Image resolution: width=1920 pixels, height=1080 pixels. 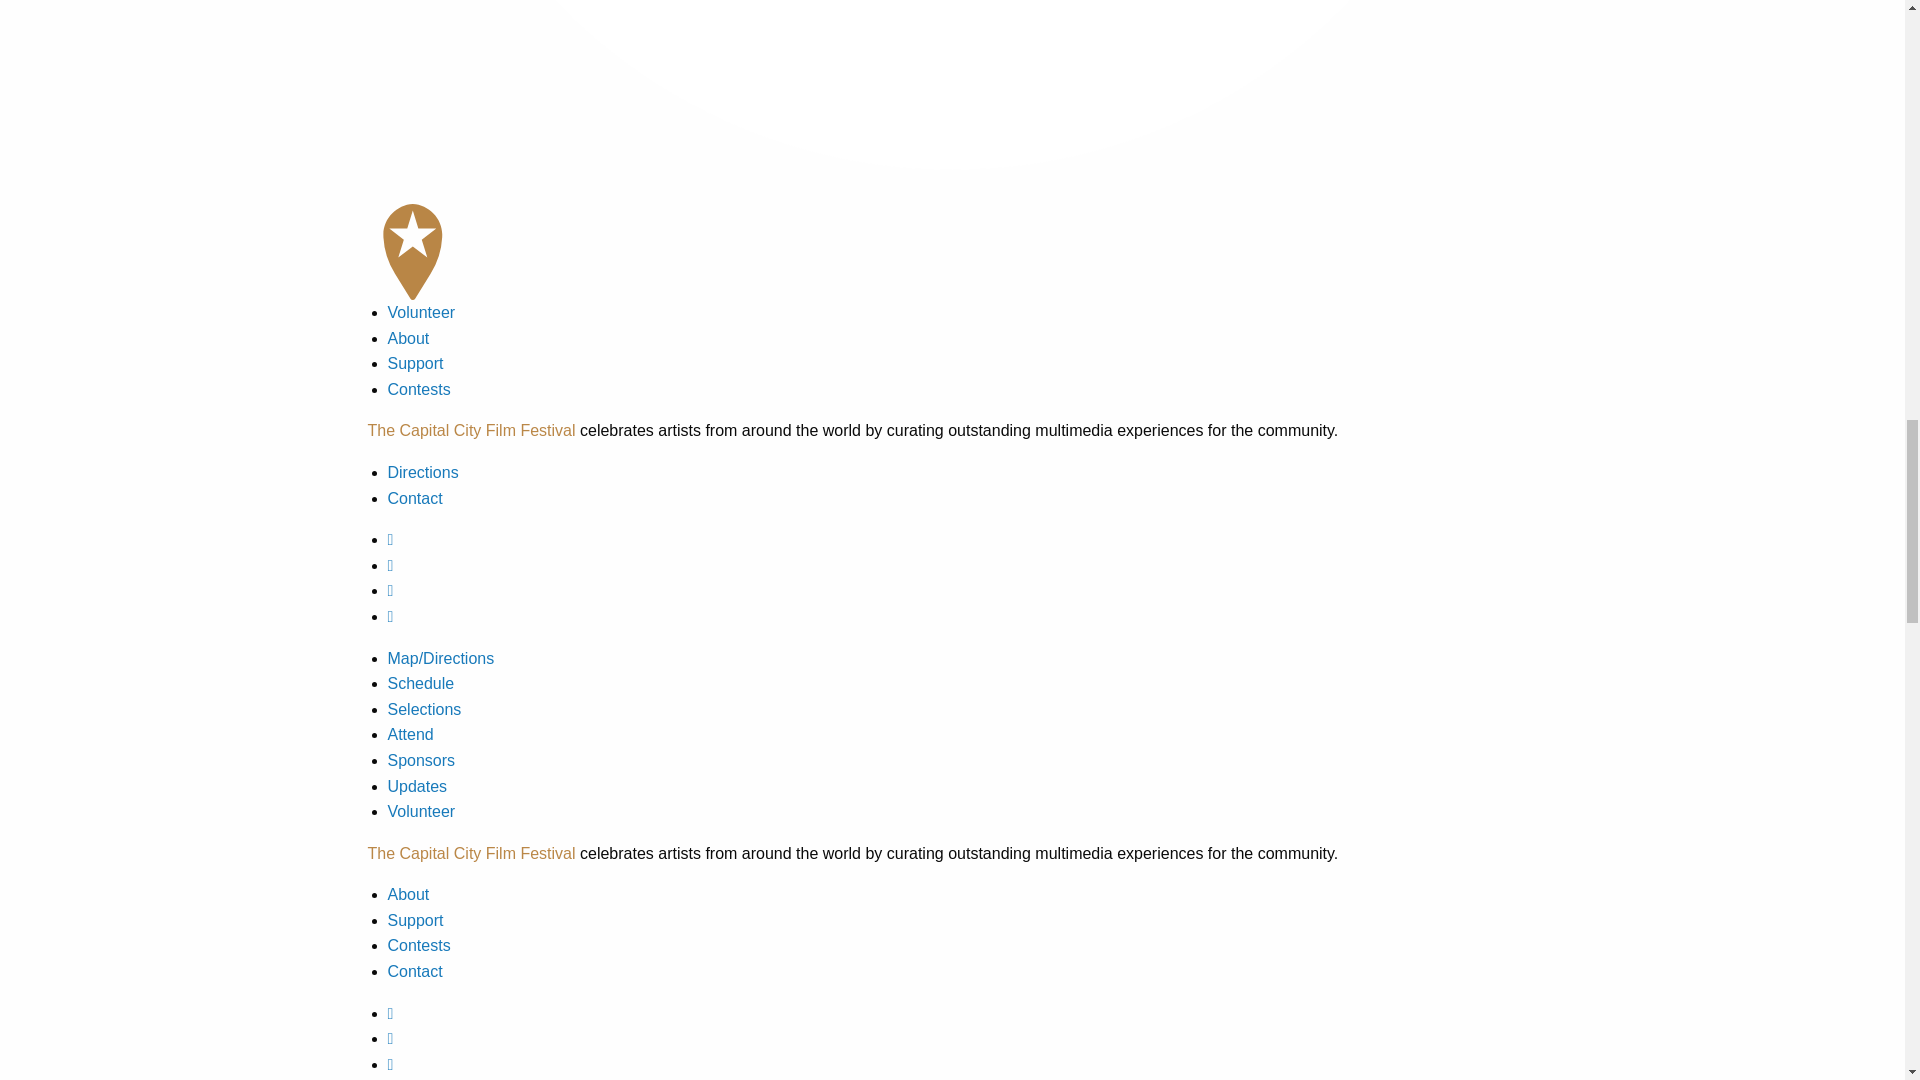 What do you see at coordinates (408, 894) in the screenshot?
I see `About` at bounding box center [408, 894].